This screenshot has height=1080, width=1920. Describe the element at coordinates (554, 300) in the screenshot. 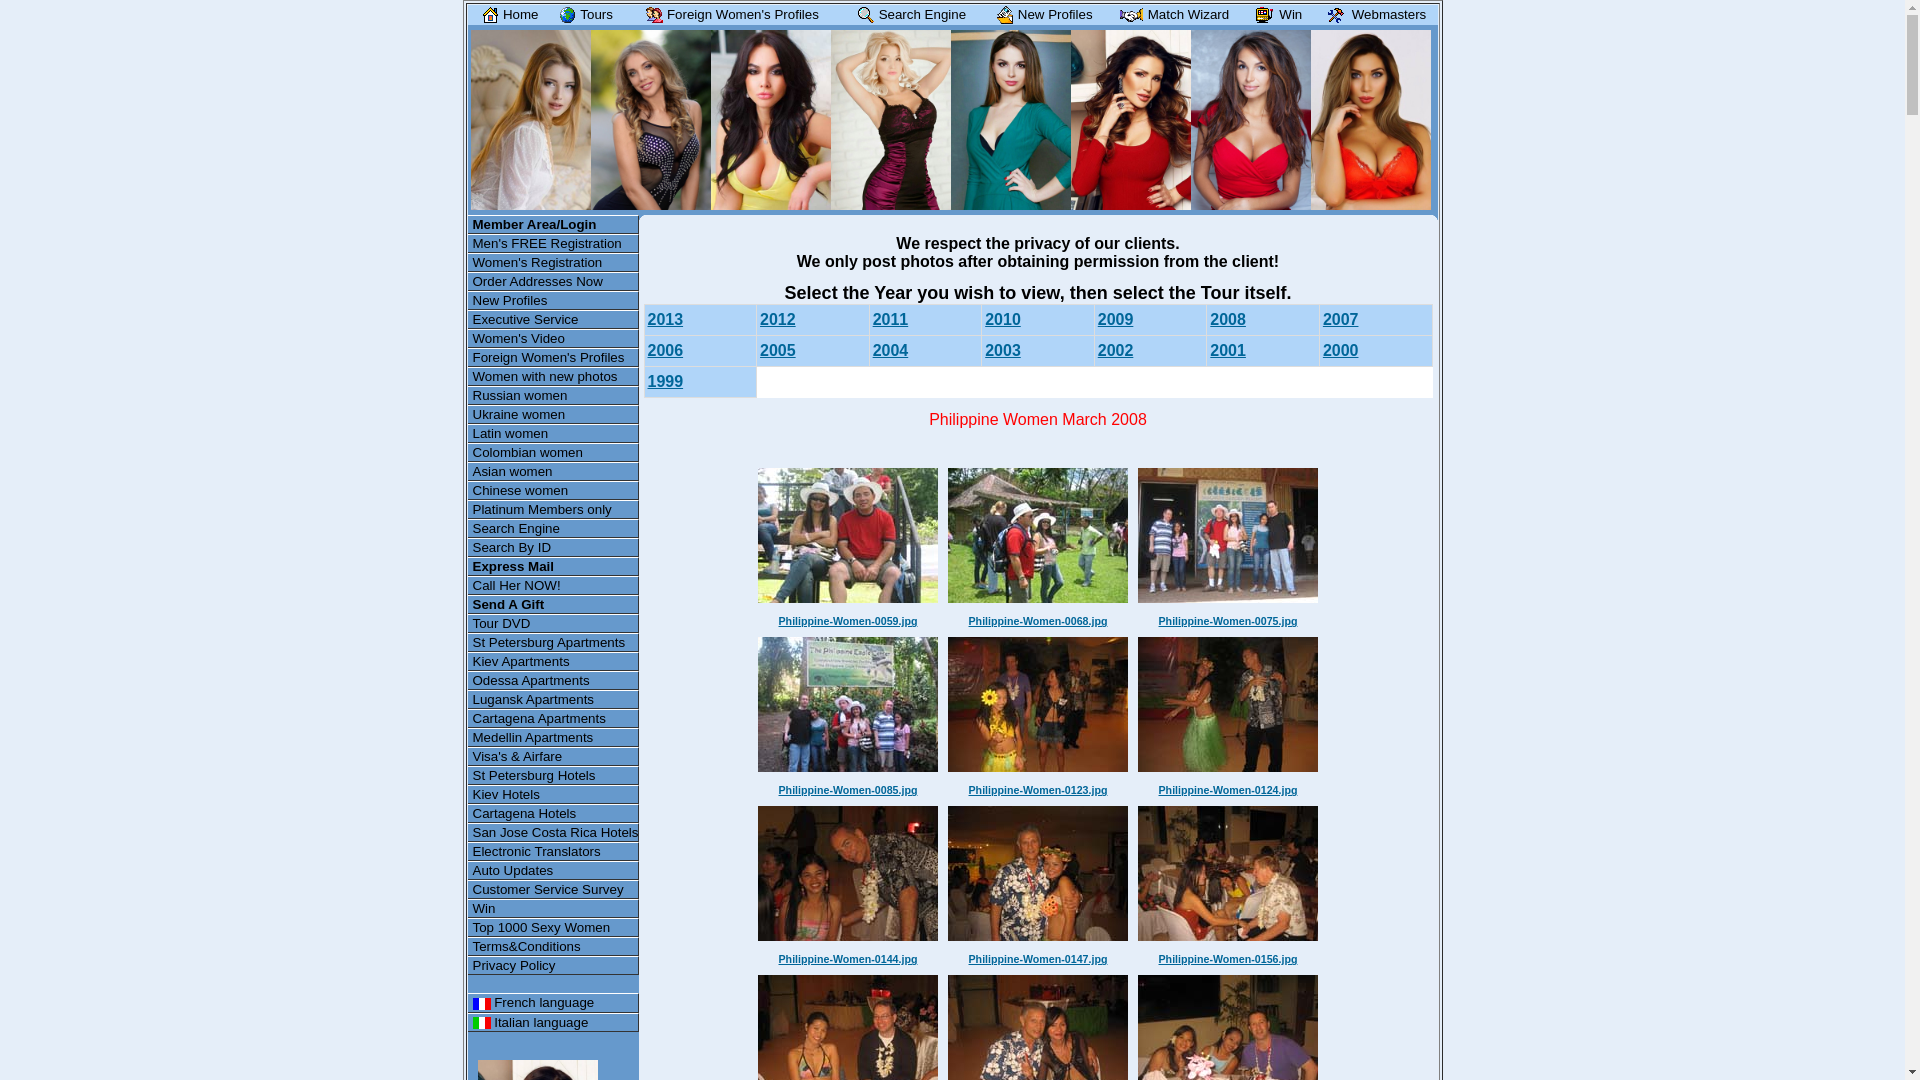

I see `New Profiles` at that location.